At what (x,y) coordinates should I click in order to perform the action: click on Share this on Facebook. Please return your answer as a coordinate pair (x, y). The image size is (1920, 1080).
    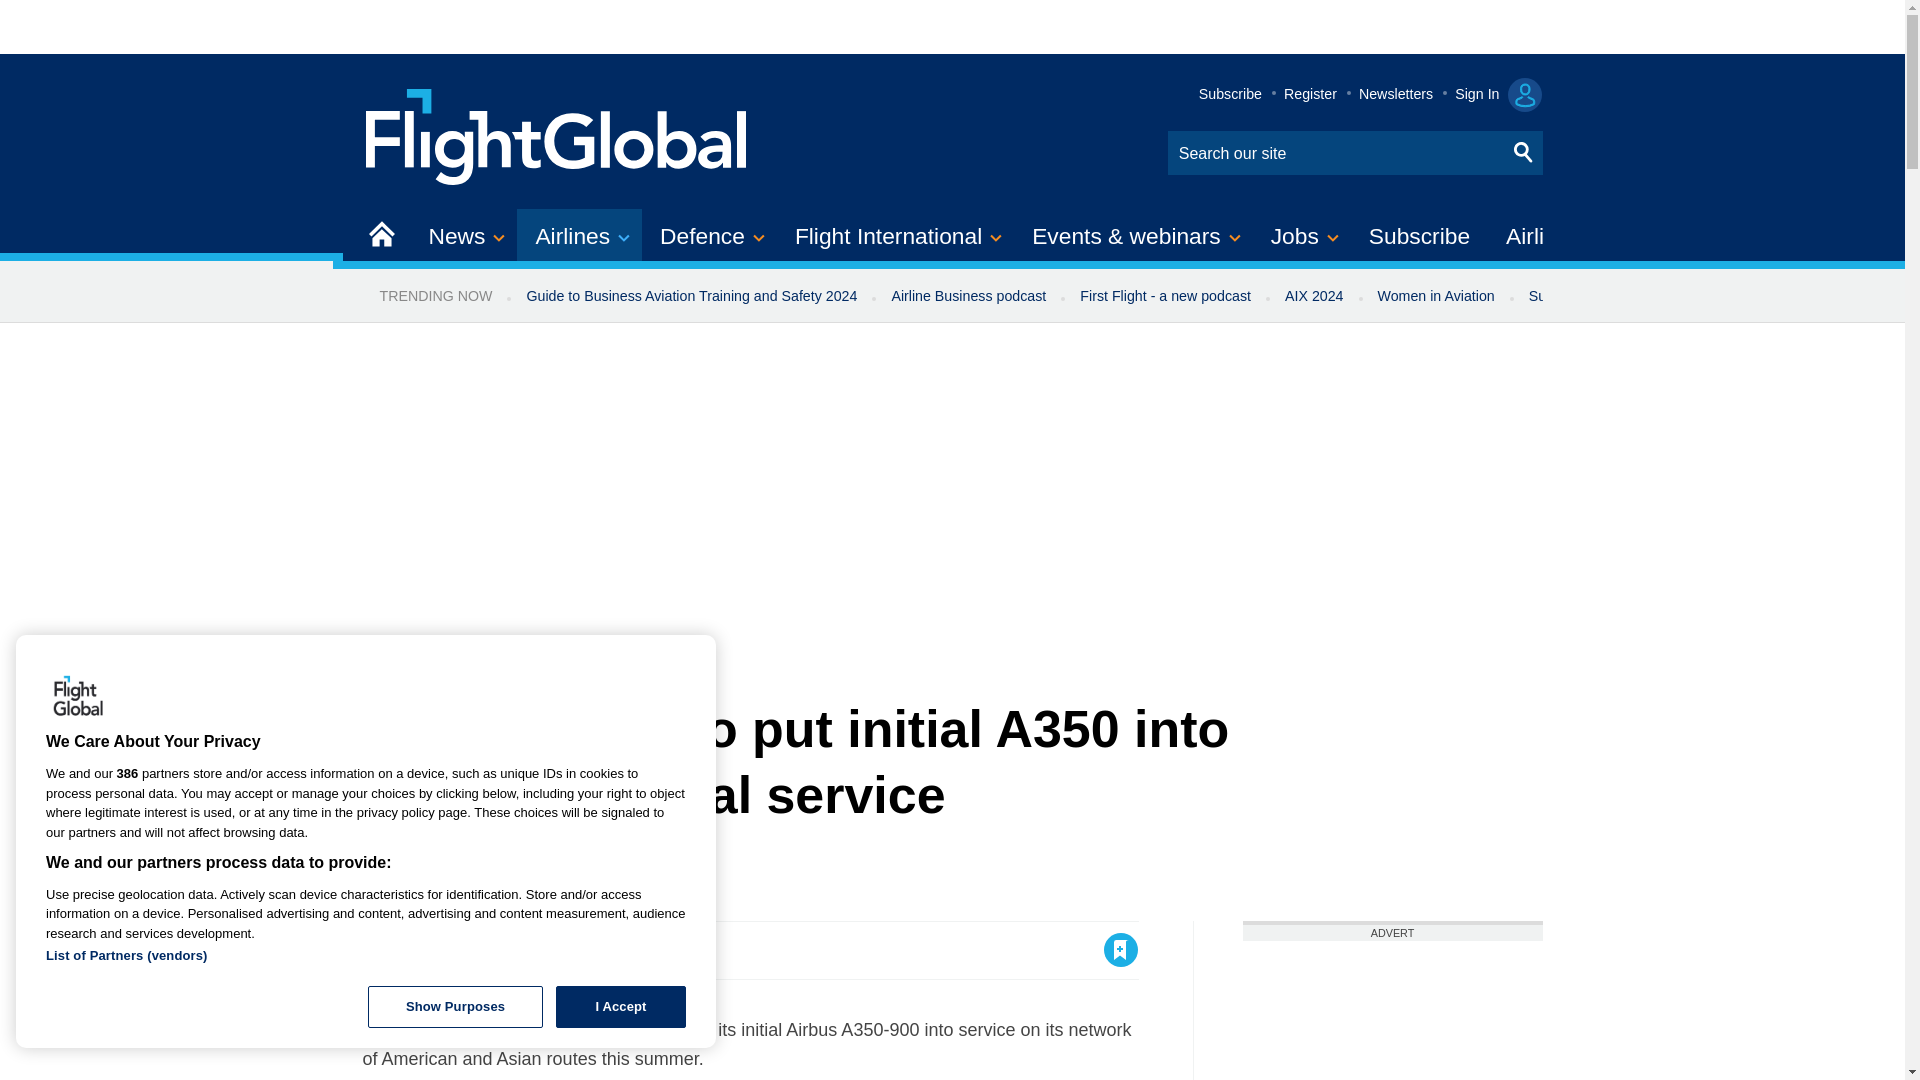
    Looking at the image, I should click on (380, 950).